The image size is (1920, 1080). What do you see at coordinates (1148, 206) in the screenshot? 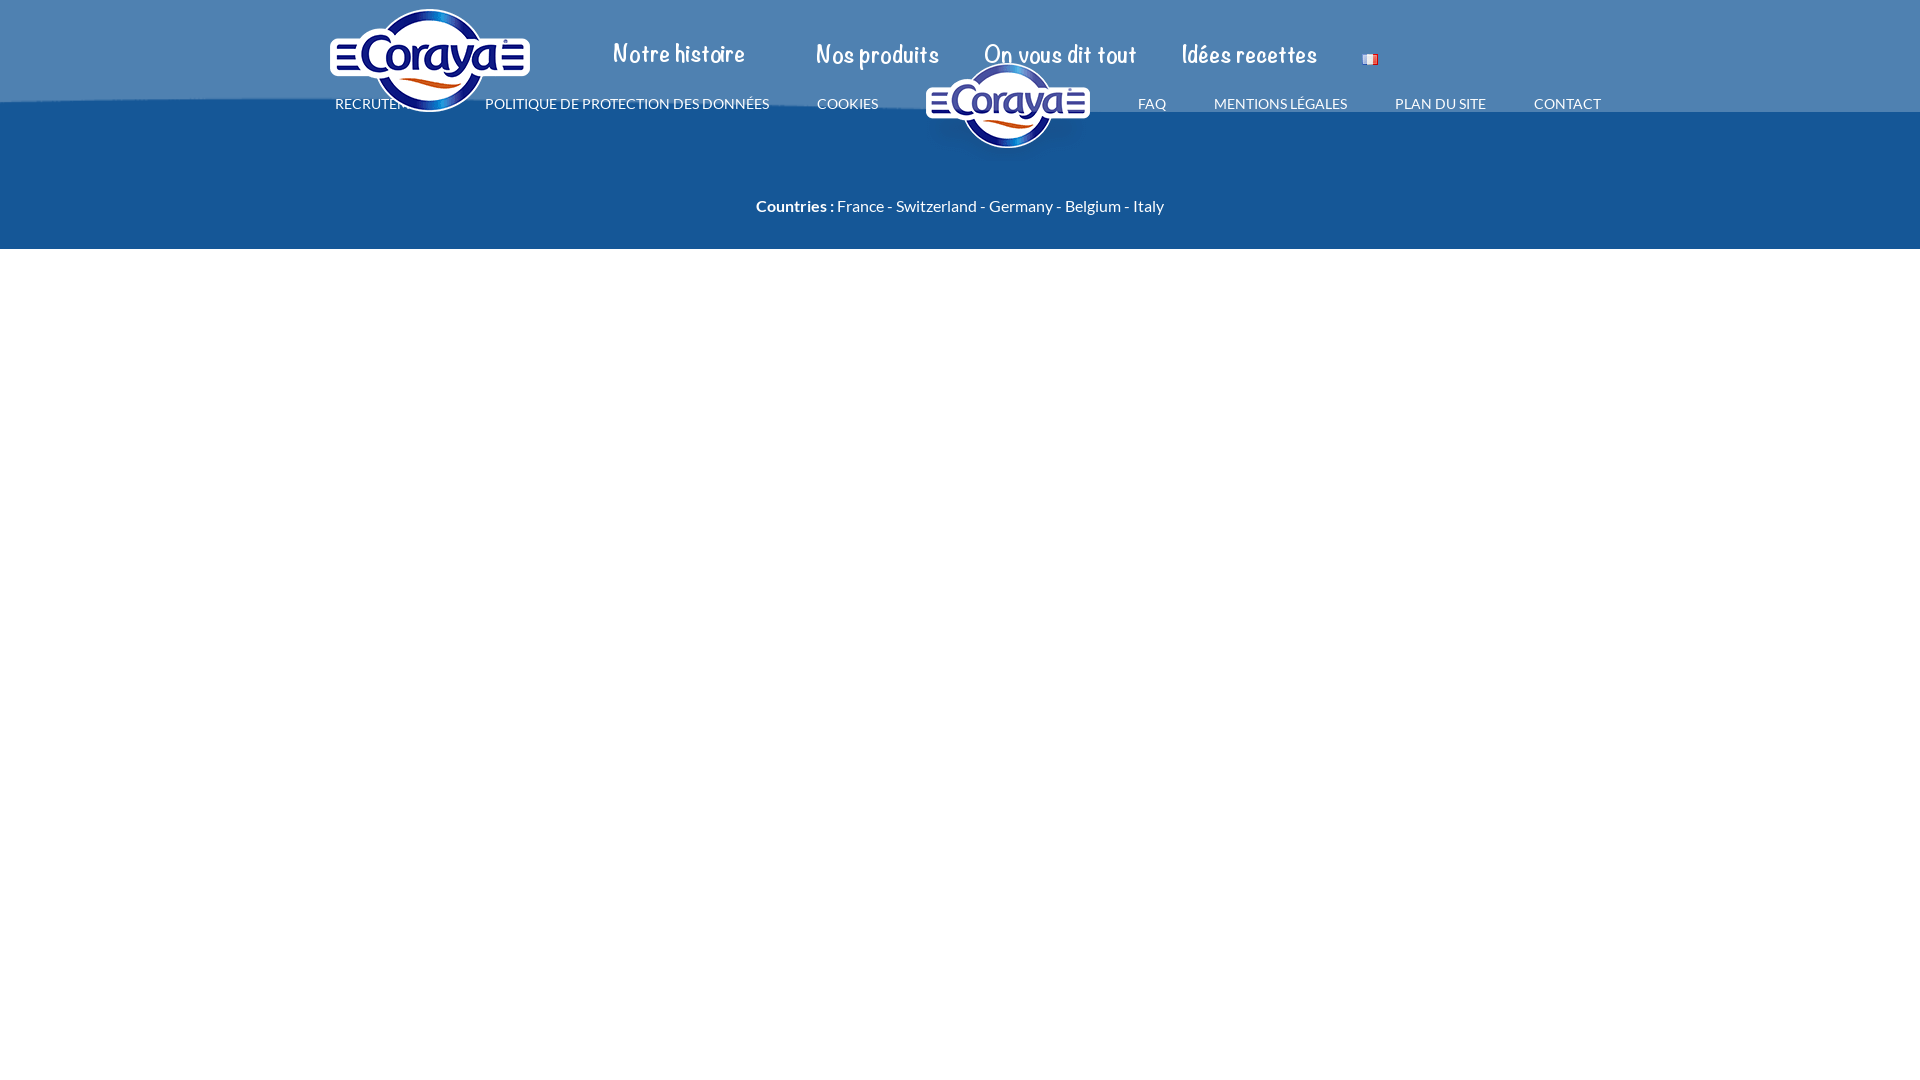
I see `Italy` at bounding box center [1148, 206].